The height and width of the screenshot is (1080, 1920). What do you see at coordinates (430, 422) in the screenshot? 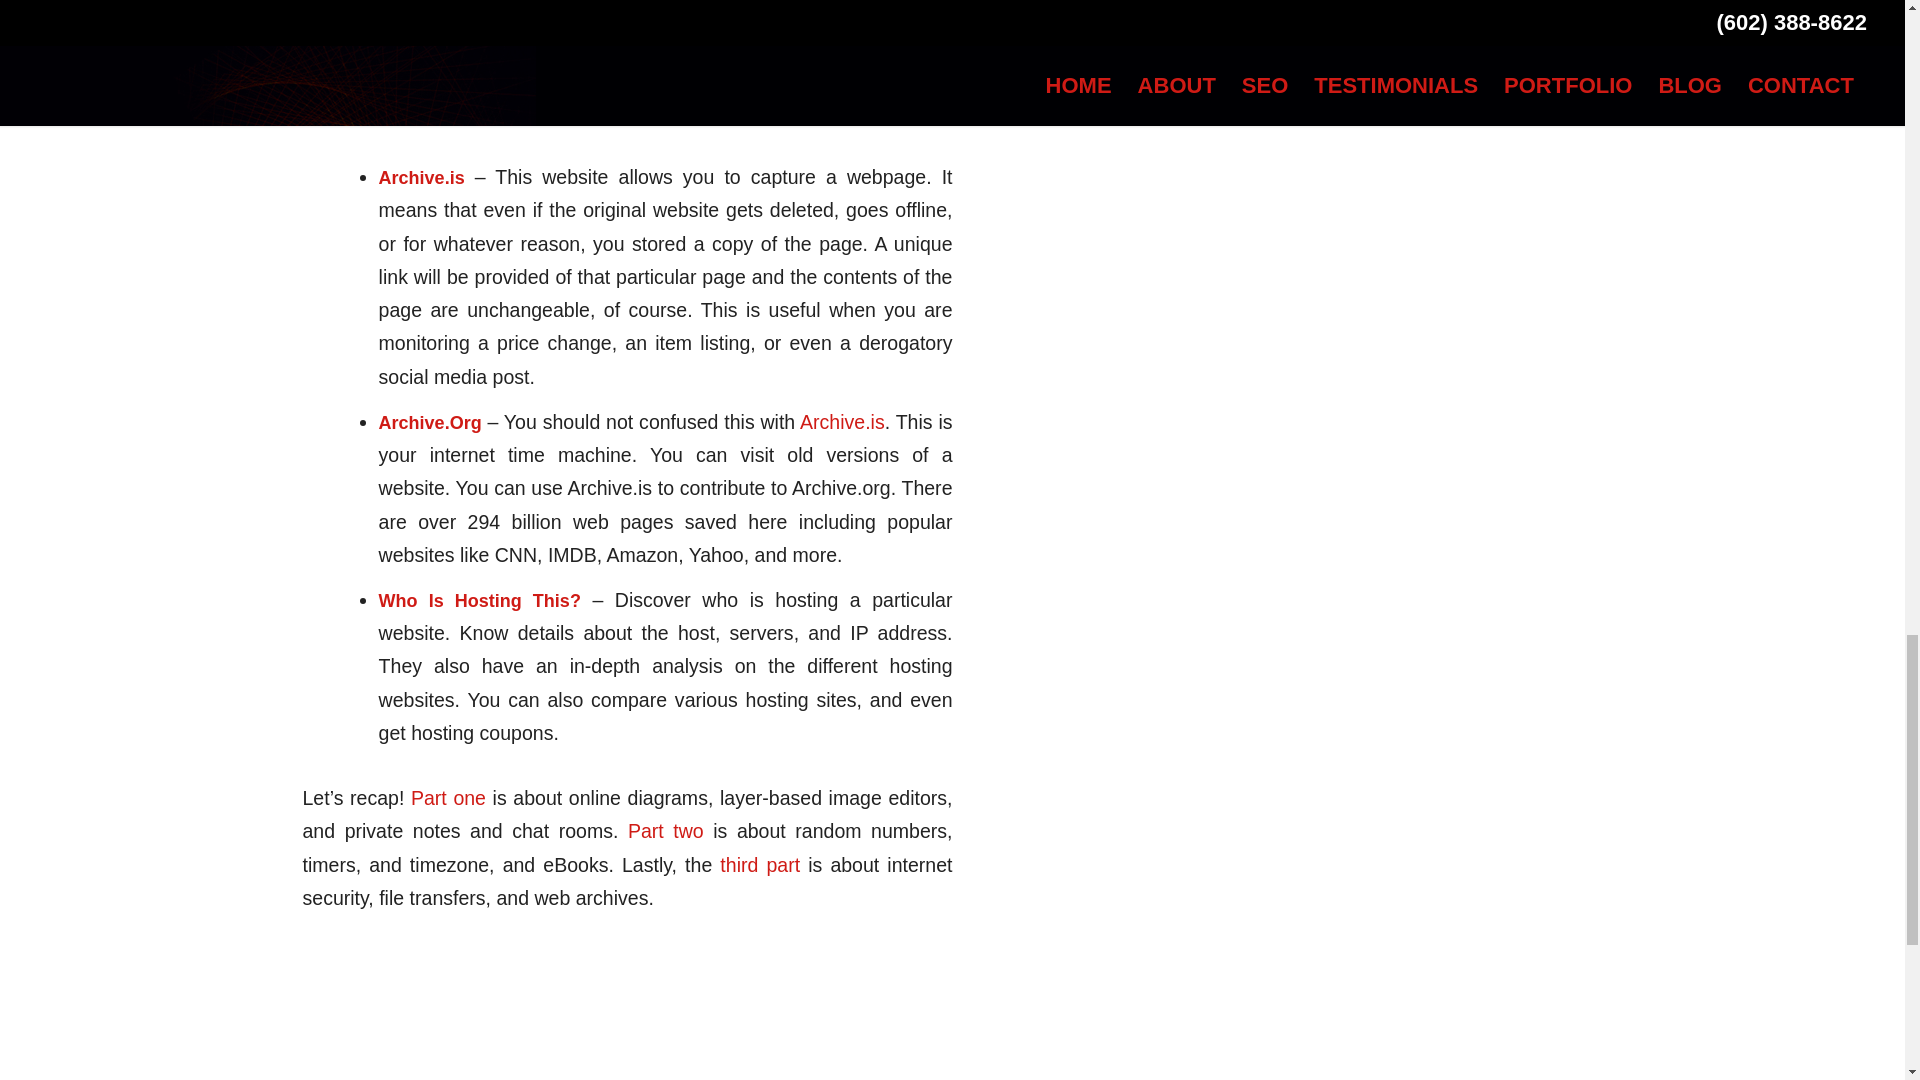
I see `Archive.Org` at bounding box center [430, 422].